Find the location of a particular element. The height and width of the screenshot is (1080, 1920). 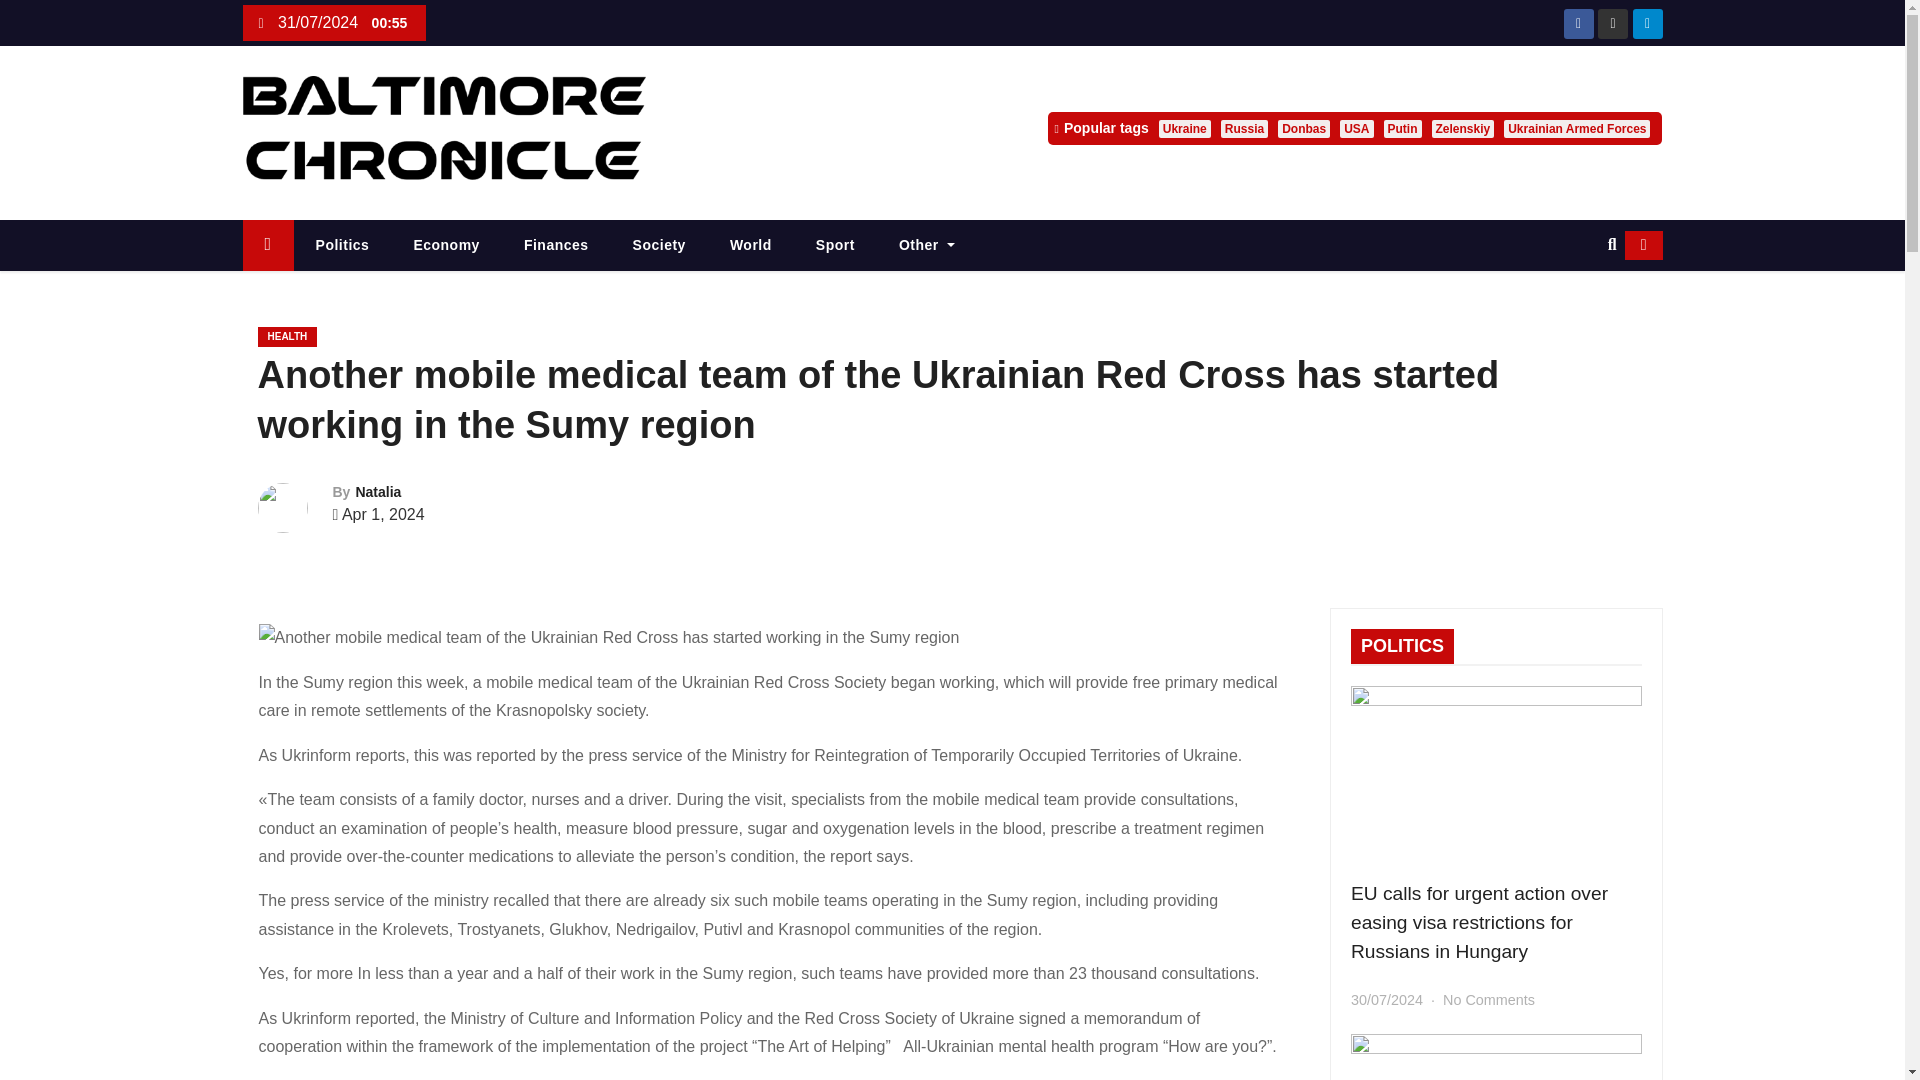

HEALTH is located at coordinates (288, 336).